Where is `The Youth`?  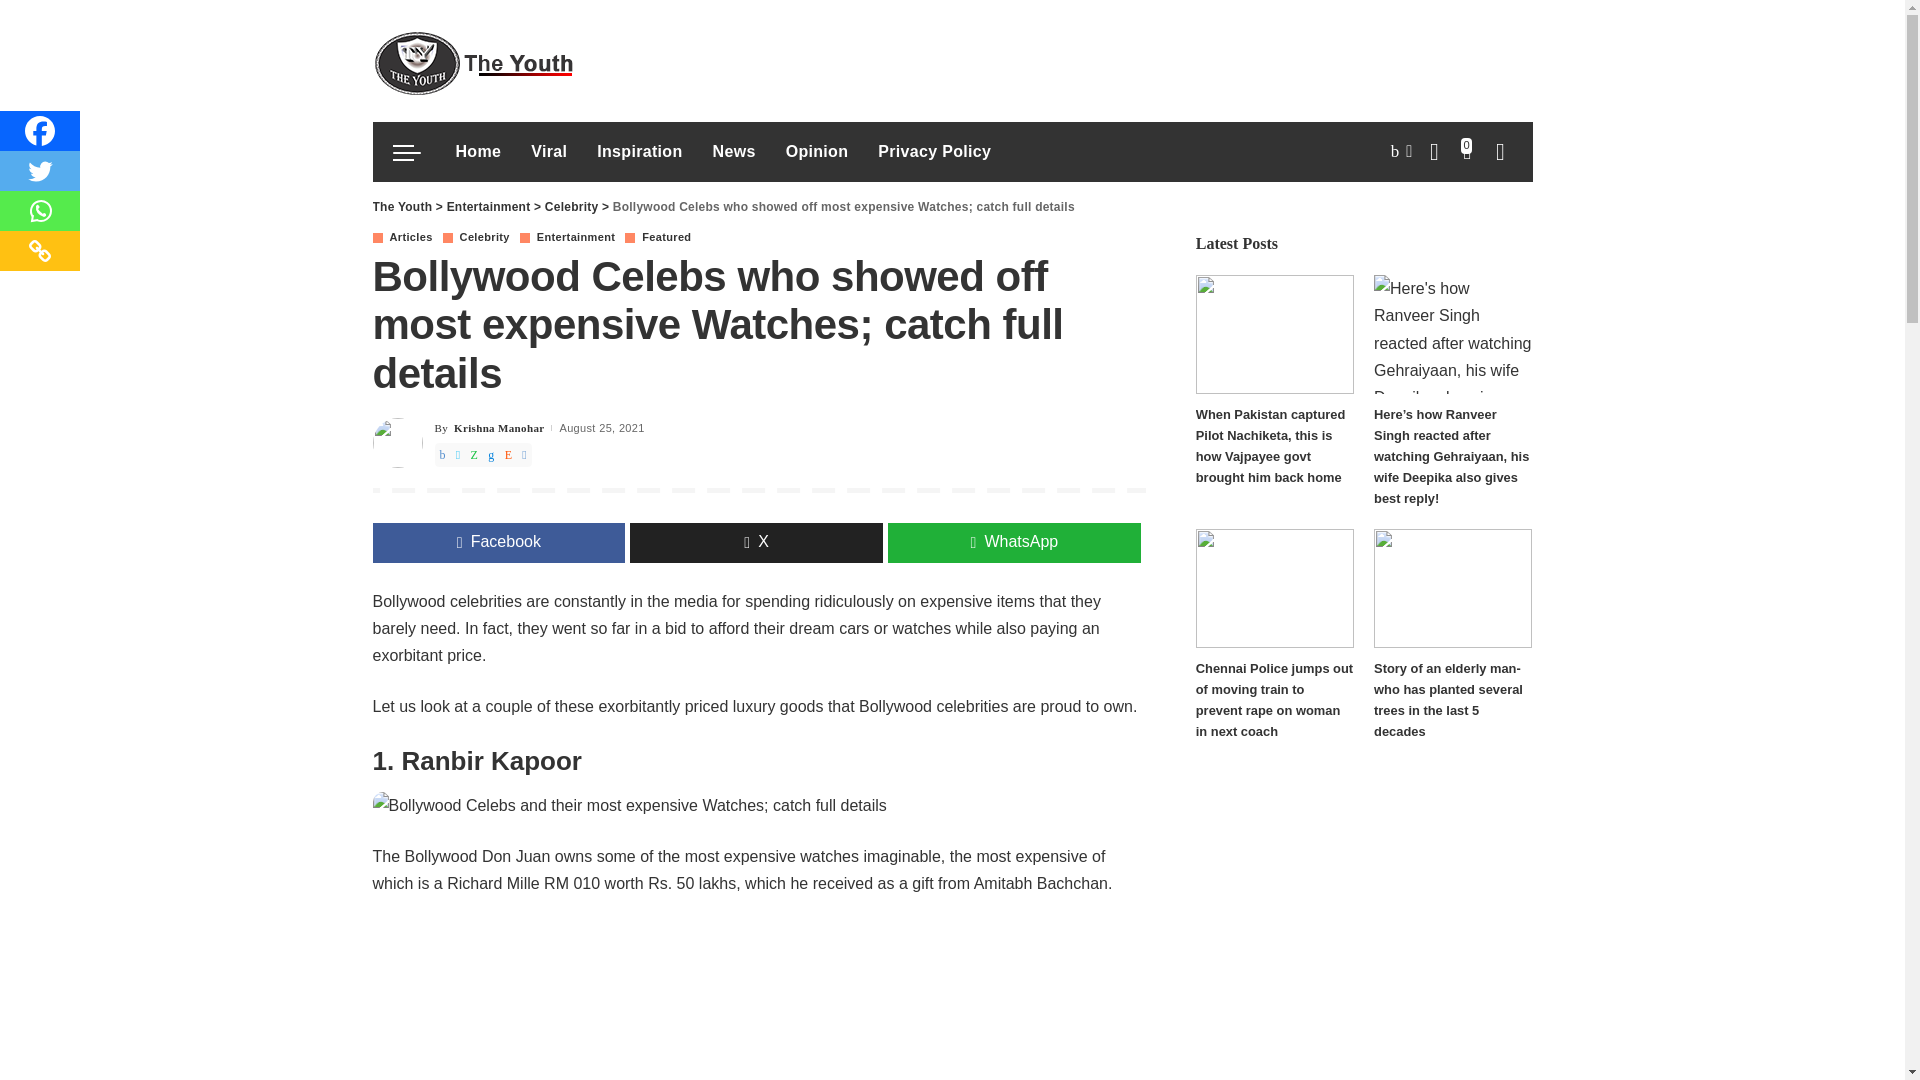
The Youth is located at coordinates (472, 60).